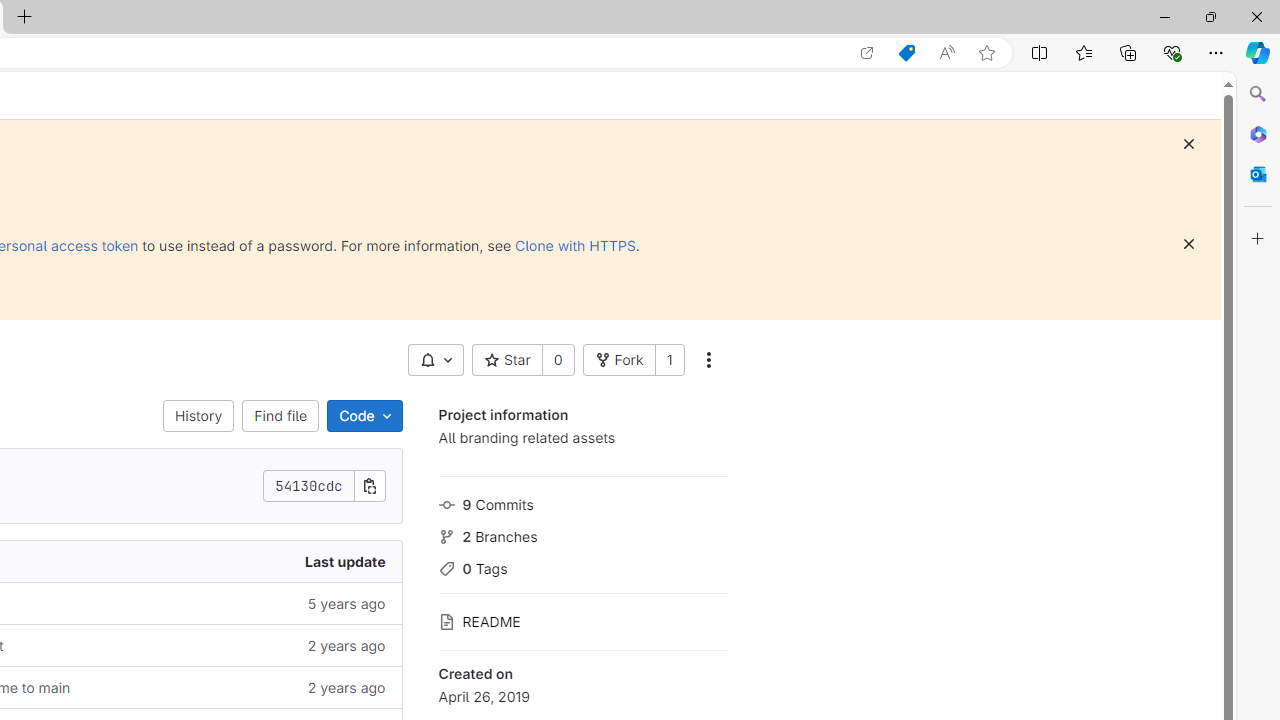 The image size is (1280, 720). I want to click on Class: s16 icon gl-mr-3 gl-text-gray-500, so click(446, 622).